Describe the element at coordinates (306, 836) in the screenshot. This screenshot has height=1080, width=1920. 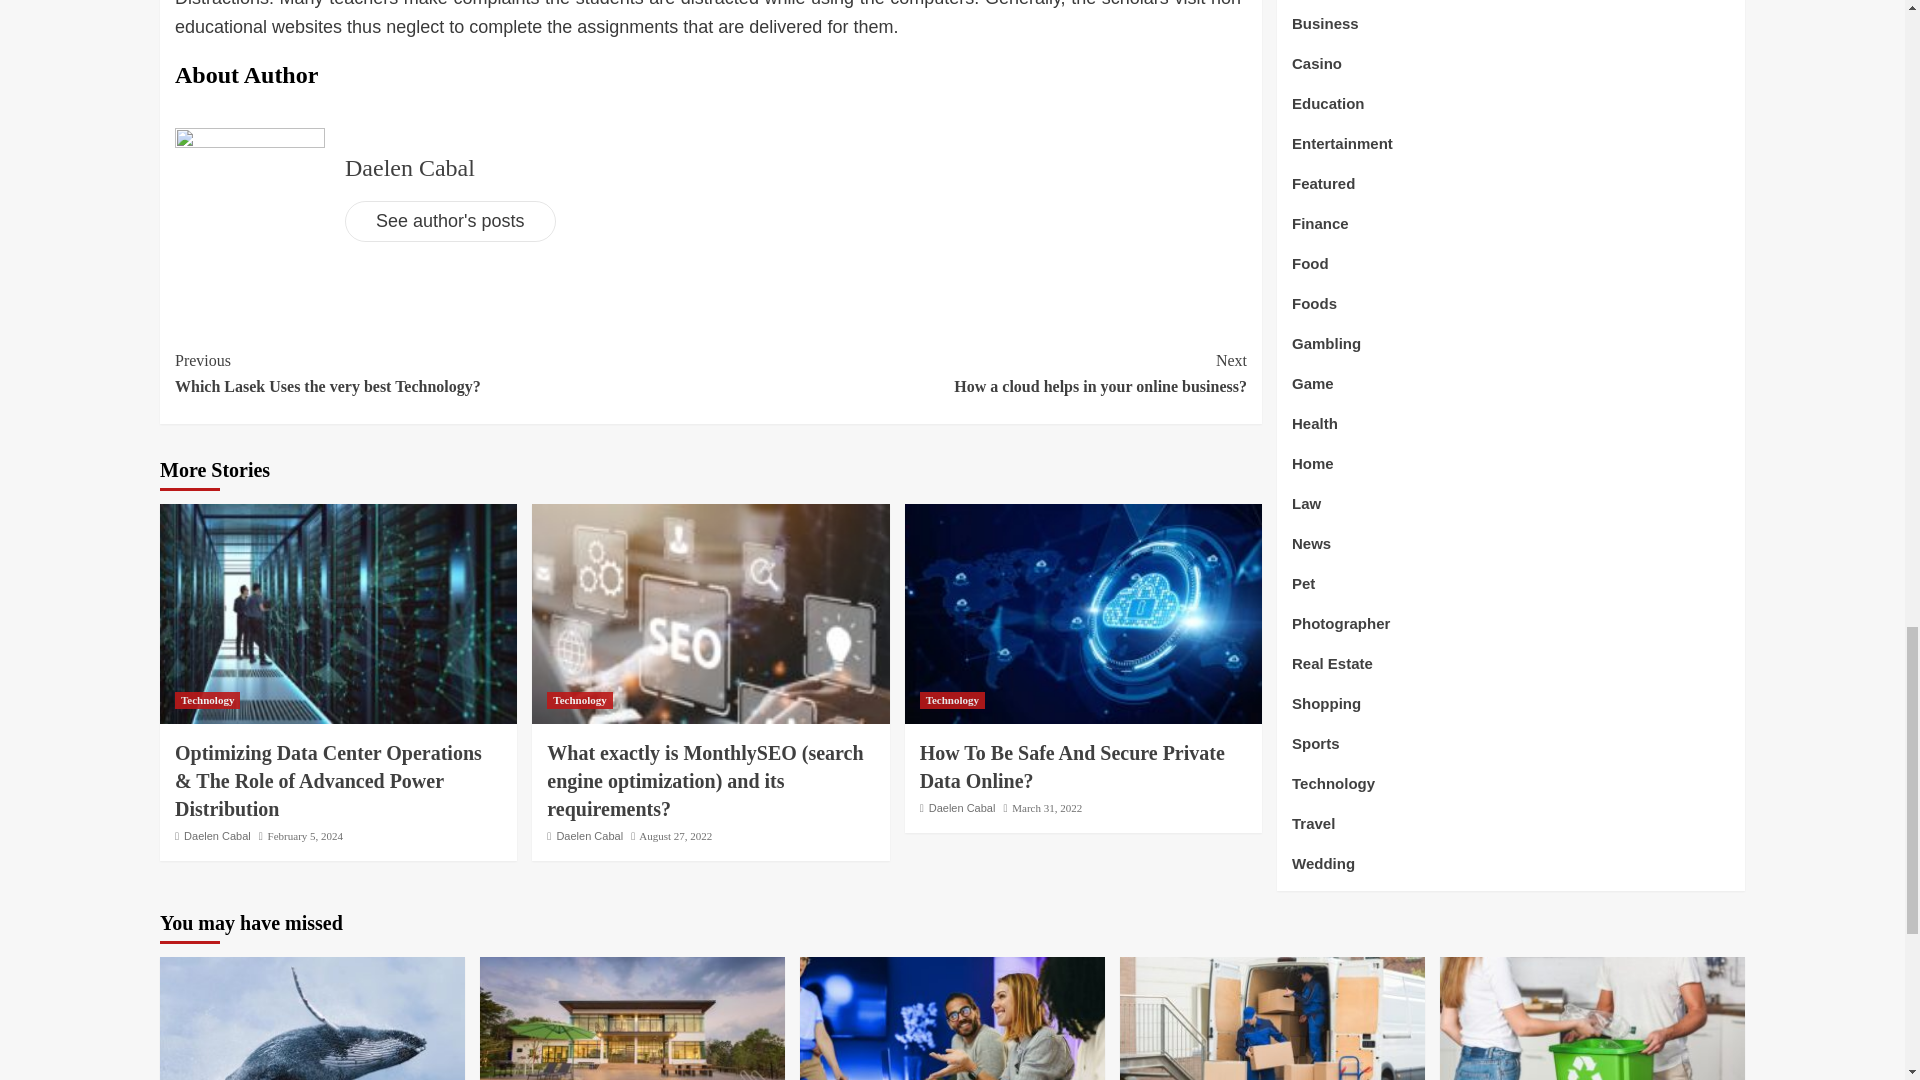
I see `February 5, 2024` at that location.